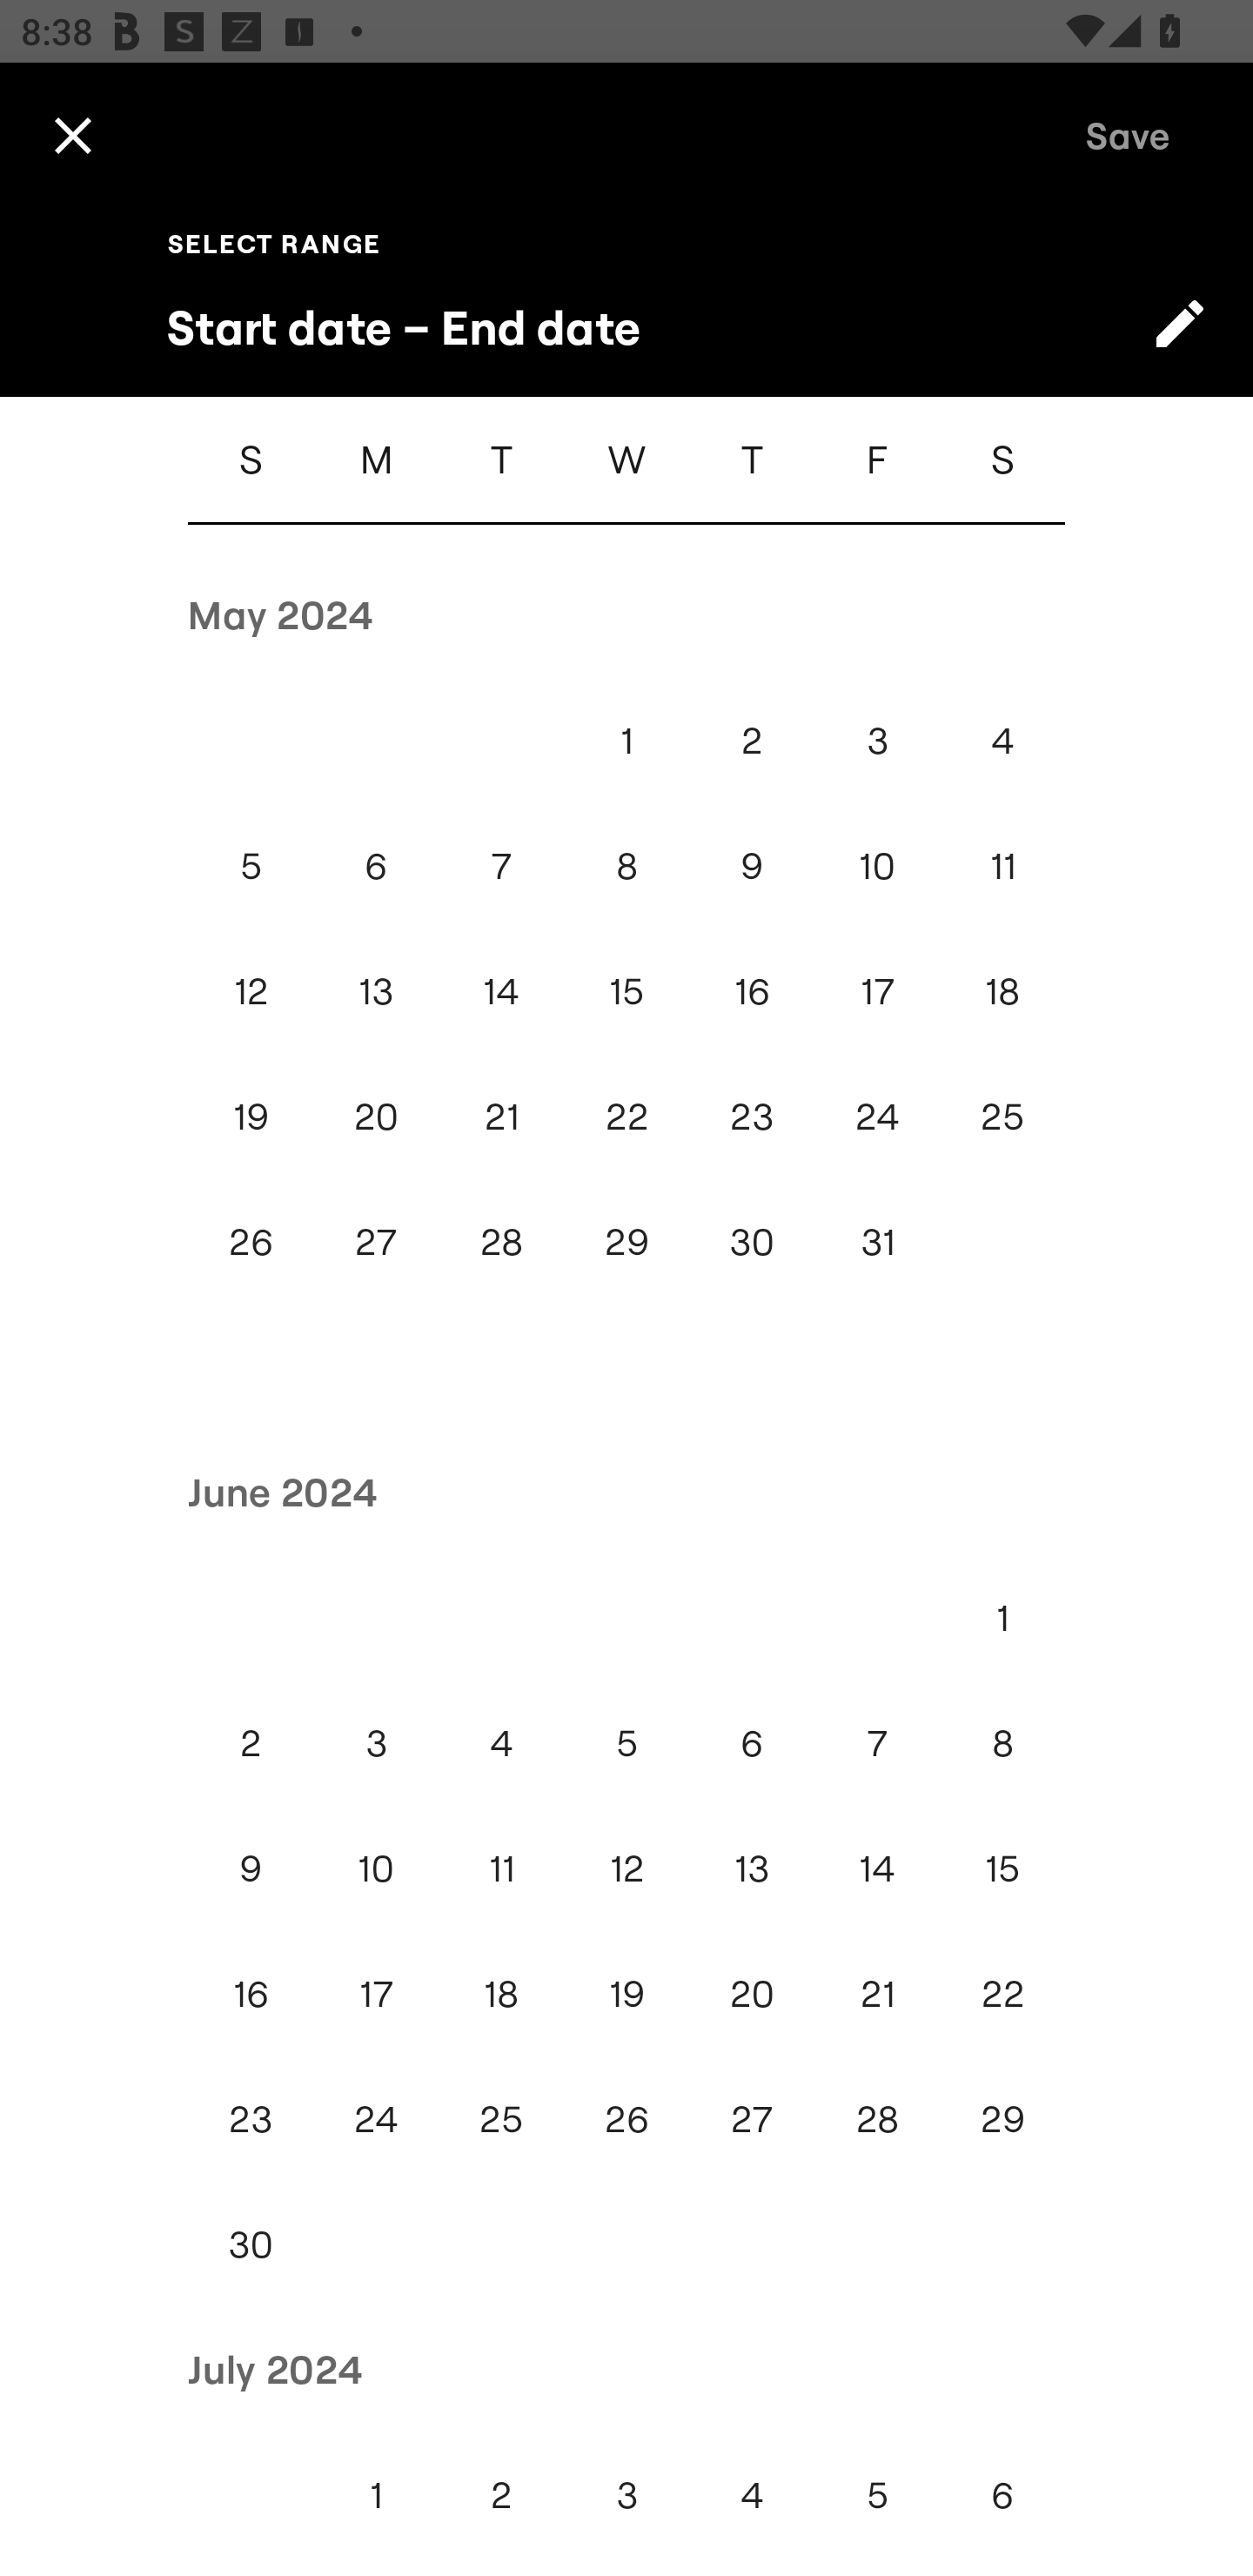 The width and height of the screenshot is (1253, 2576). What do you see at coordinates (877, 990) in the screenshot?
I see `17 Fri, May 17` at bounding box center [877, 990].